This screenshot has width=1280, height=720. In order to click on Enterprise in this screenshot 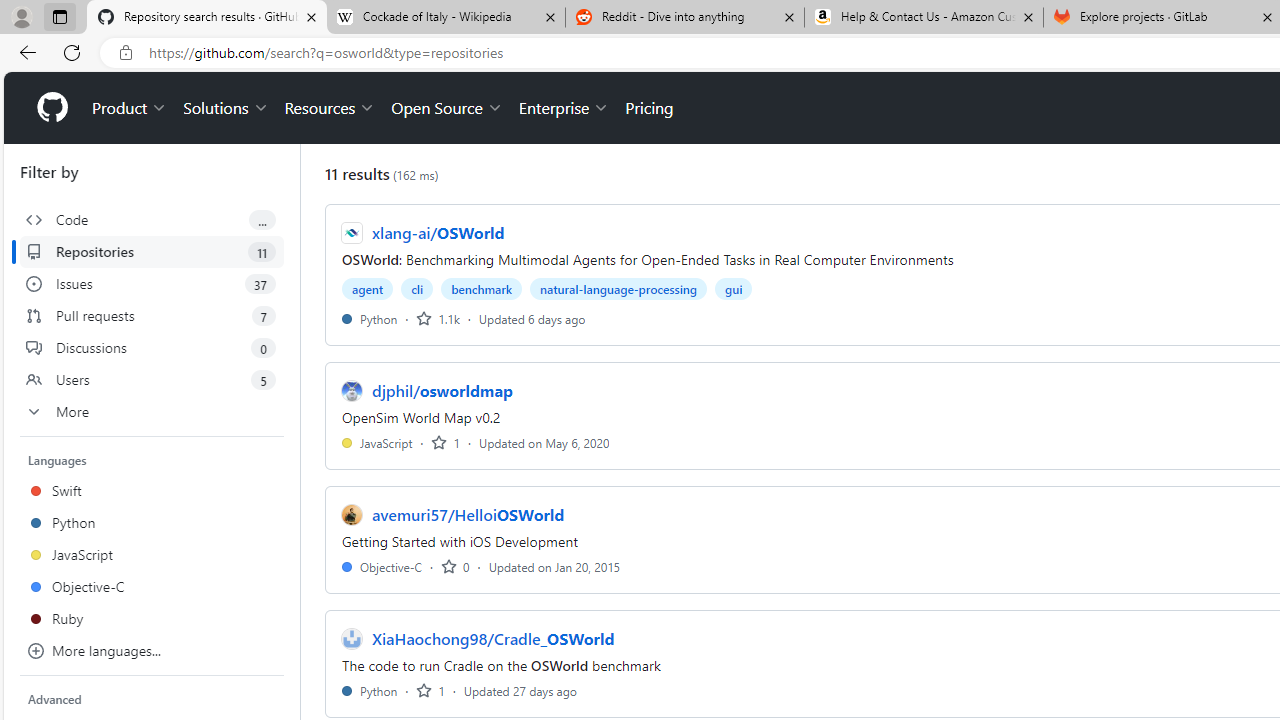, I will do `click(564, 108)`.